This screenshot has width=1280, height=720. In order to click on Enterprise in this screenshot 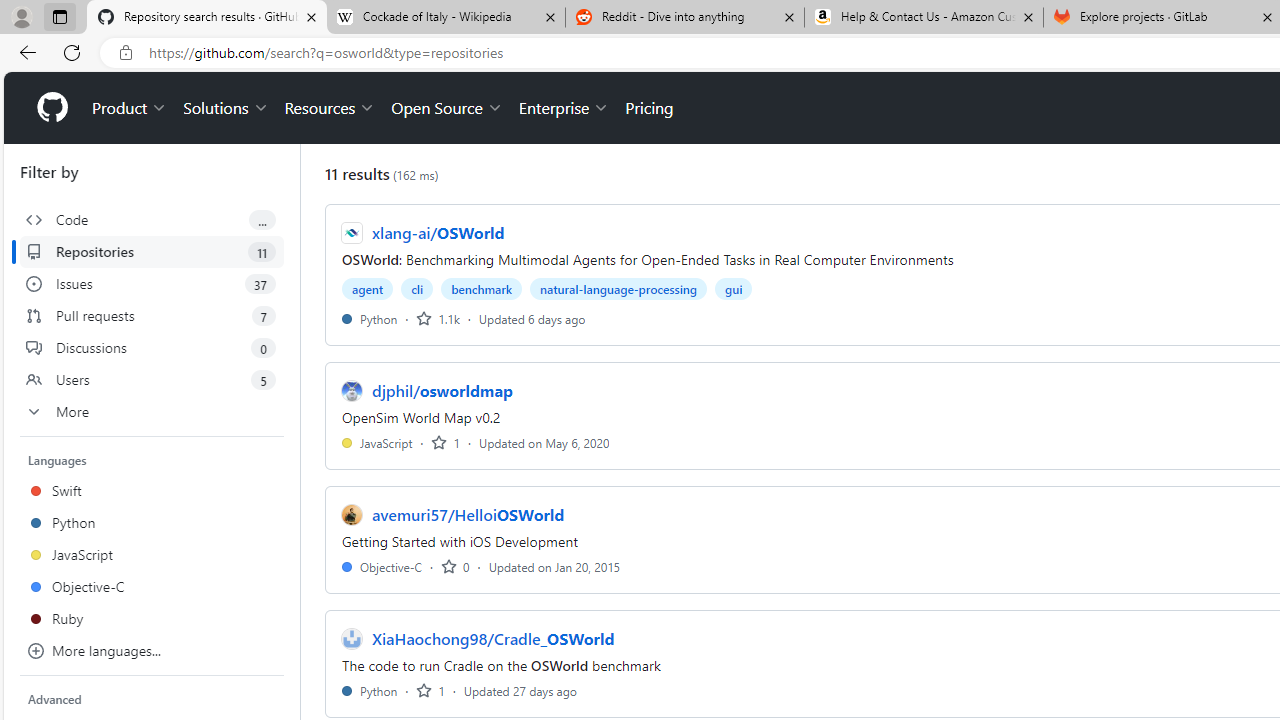, I will do `click(564, 108)`.